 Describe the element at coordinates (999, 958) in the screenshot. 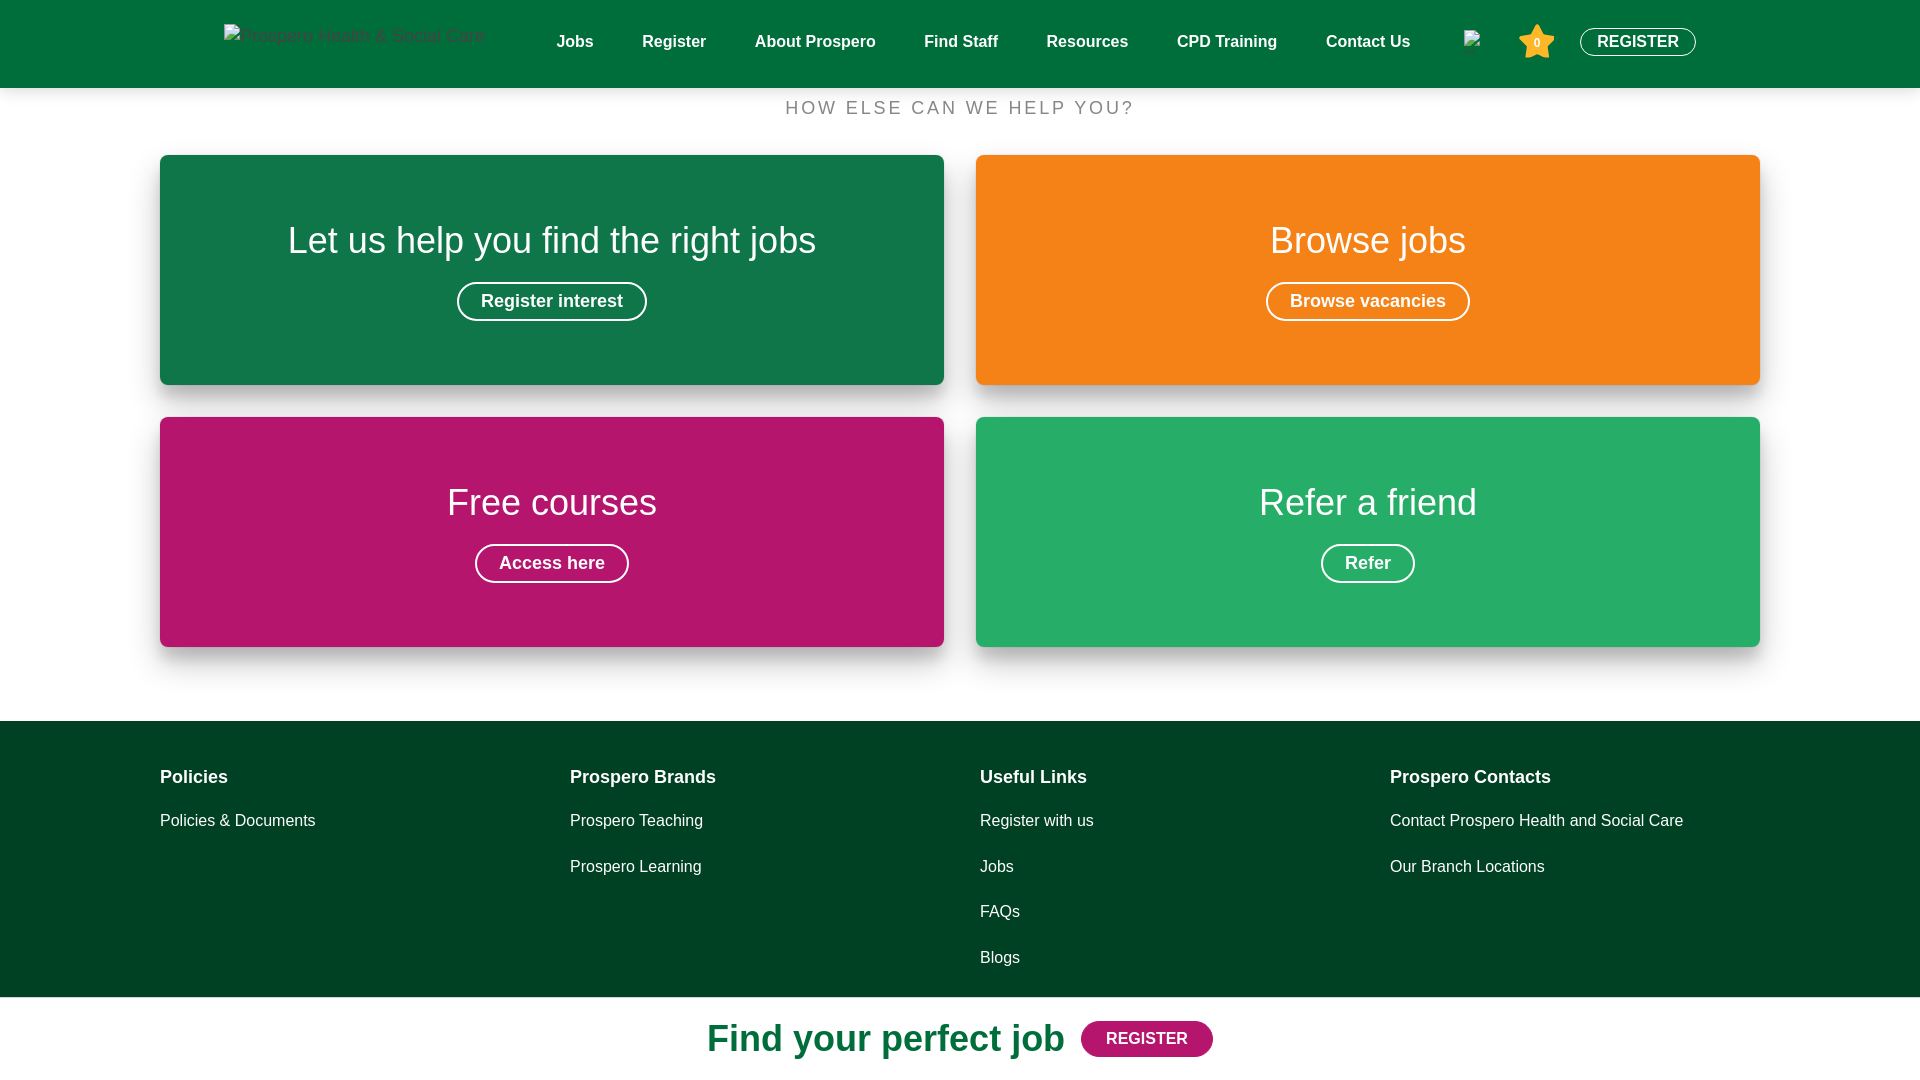

I see `Jobs` at that location.